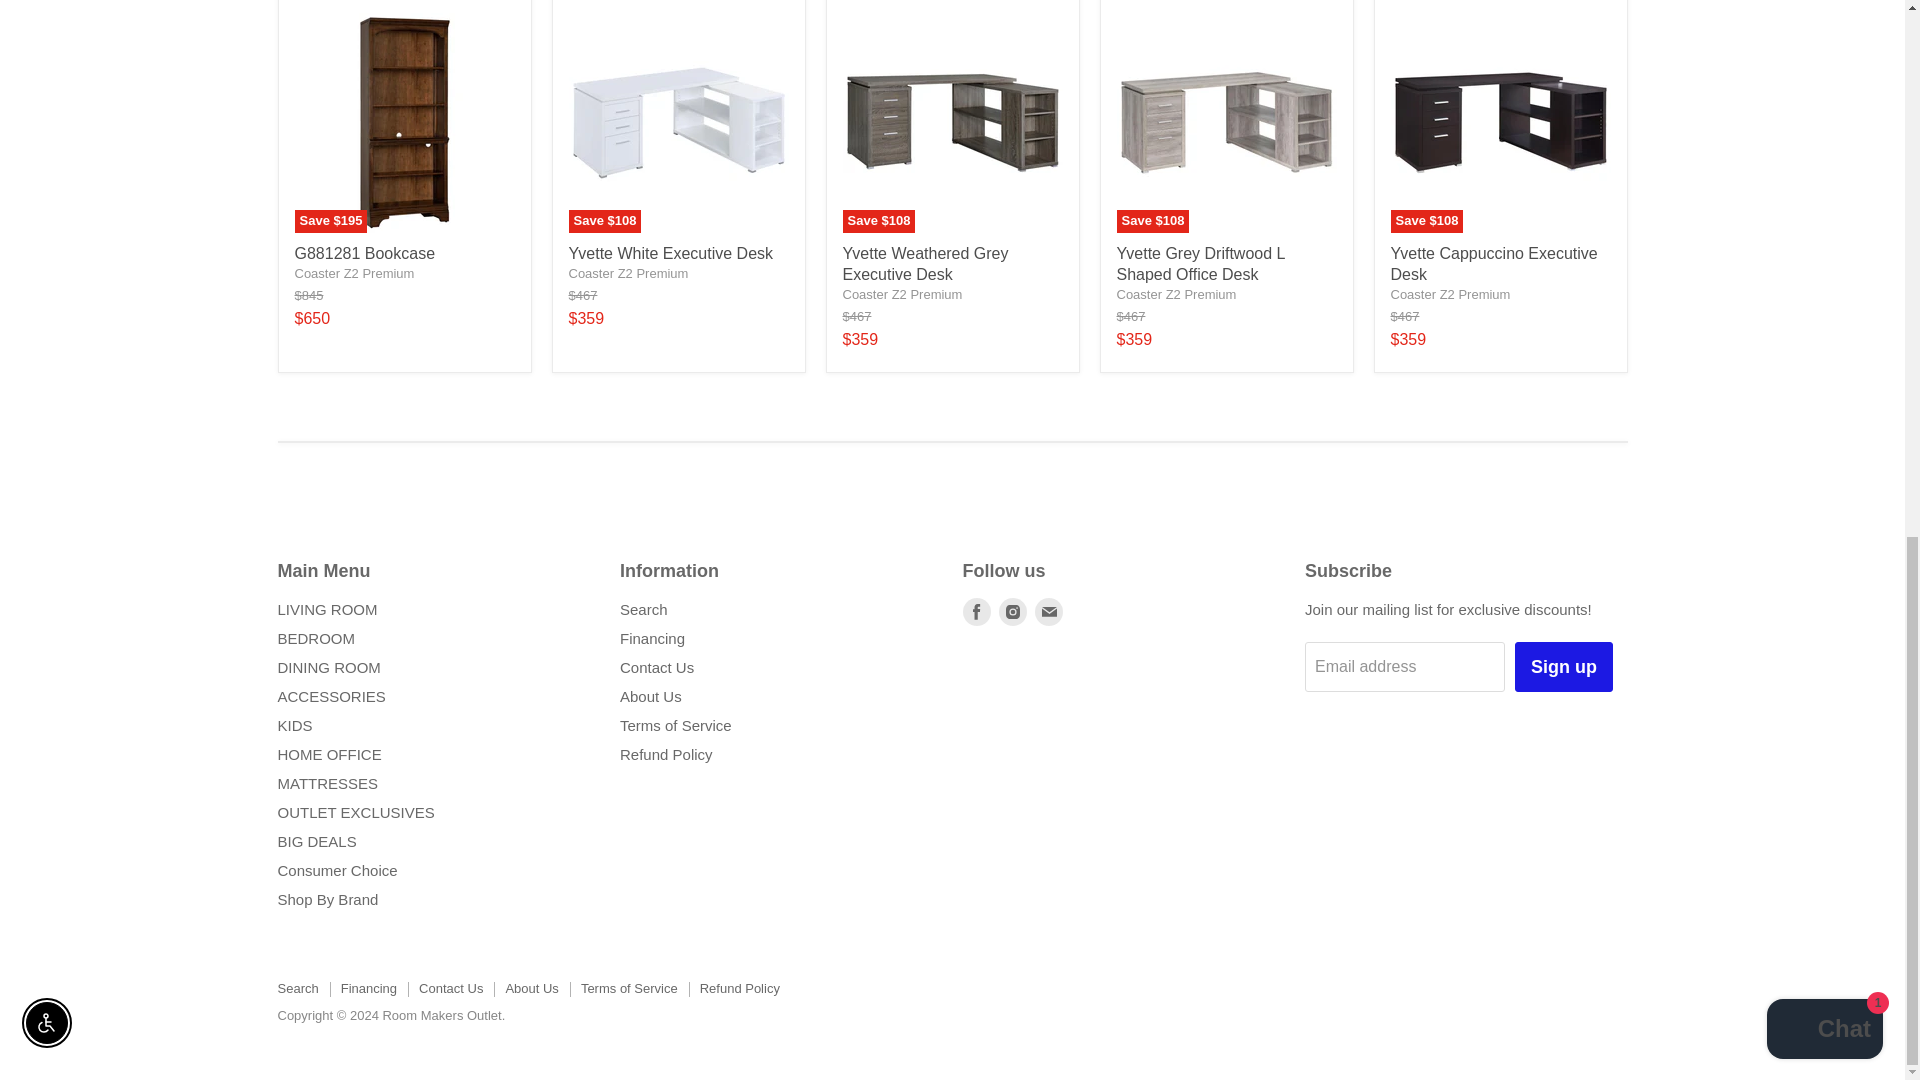 This screenshot has height=1080, width=1920. What do you see at coordinates (354, 272) in the screenshot?
I see `Coaster Z2 Premium` at bounding box center [354, 272].